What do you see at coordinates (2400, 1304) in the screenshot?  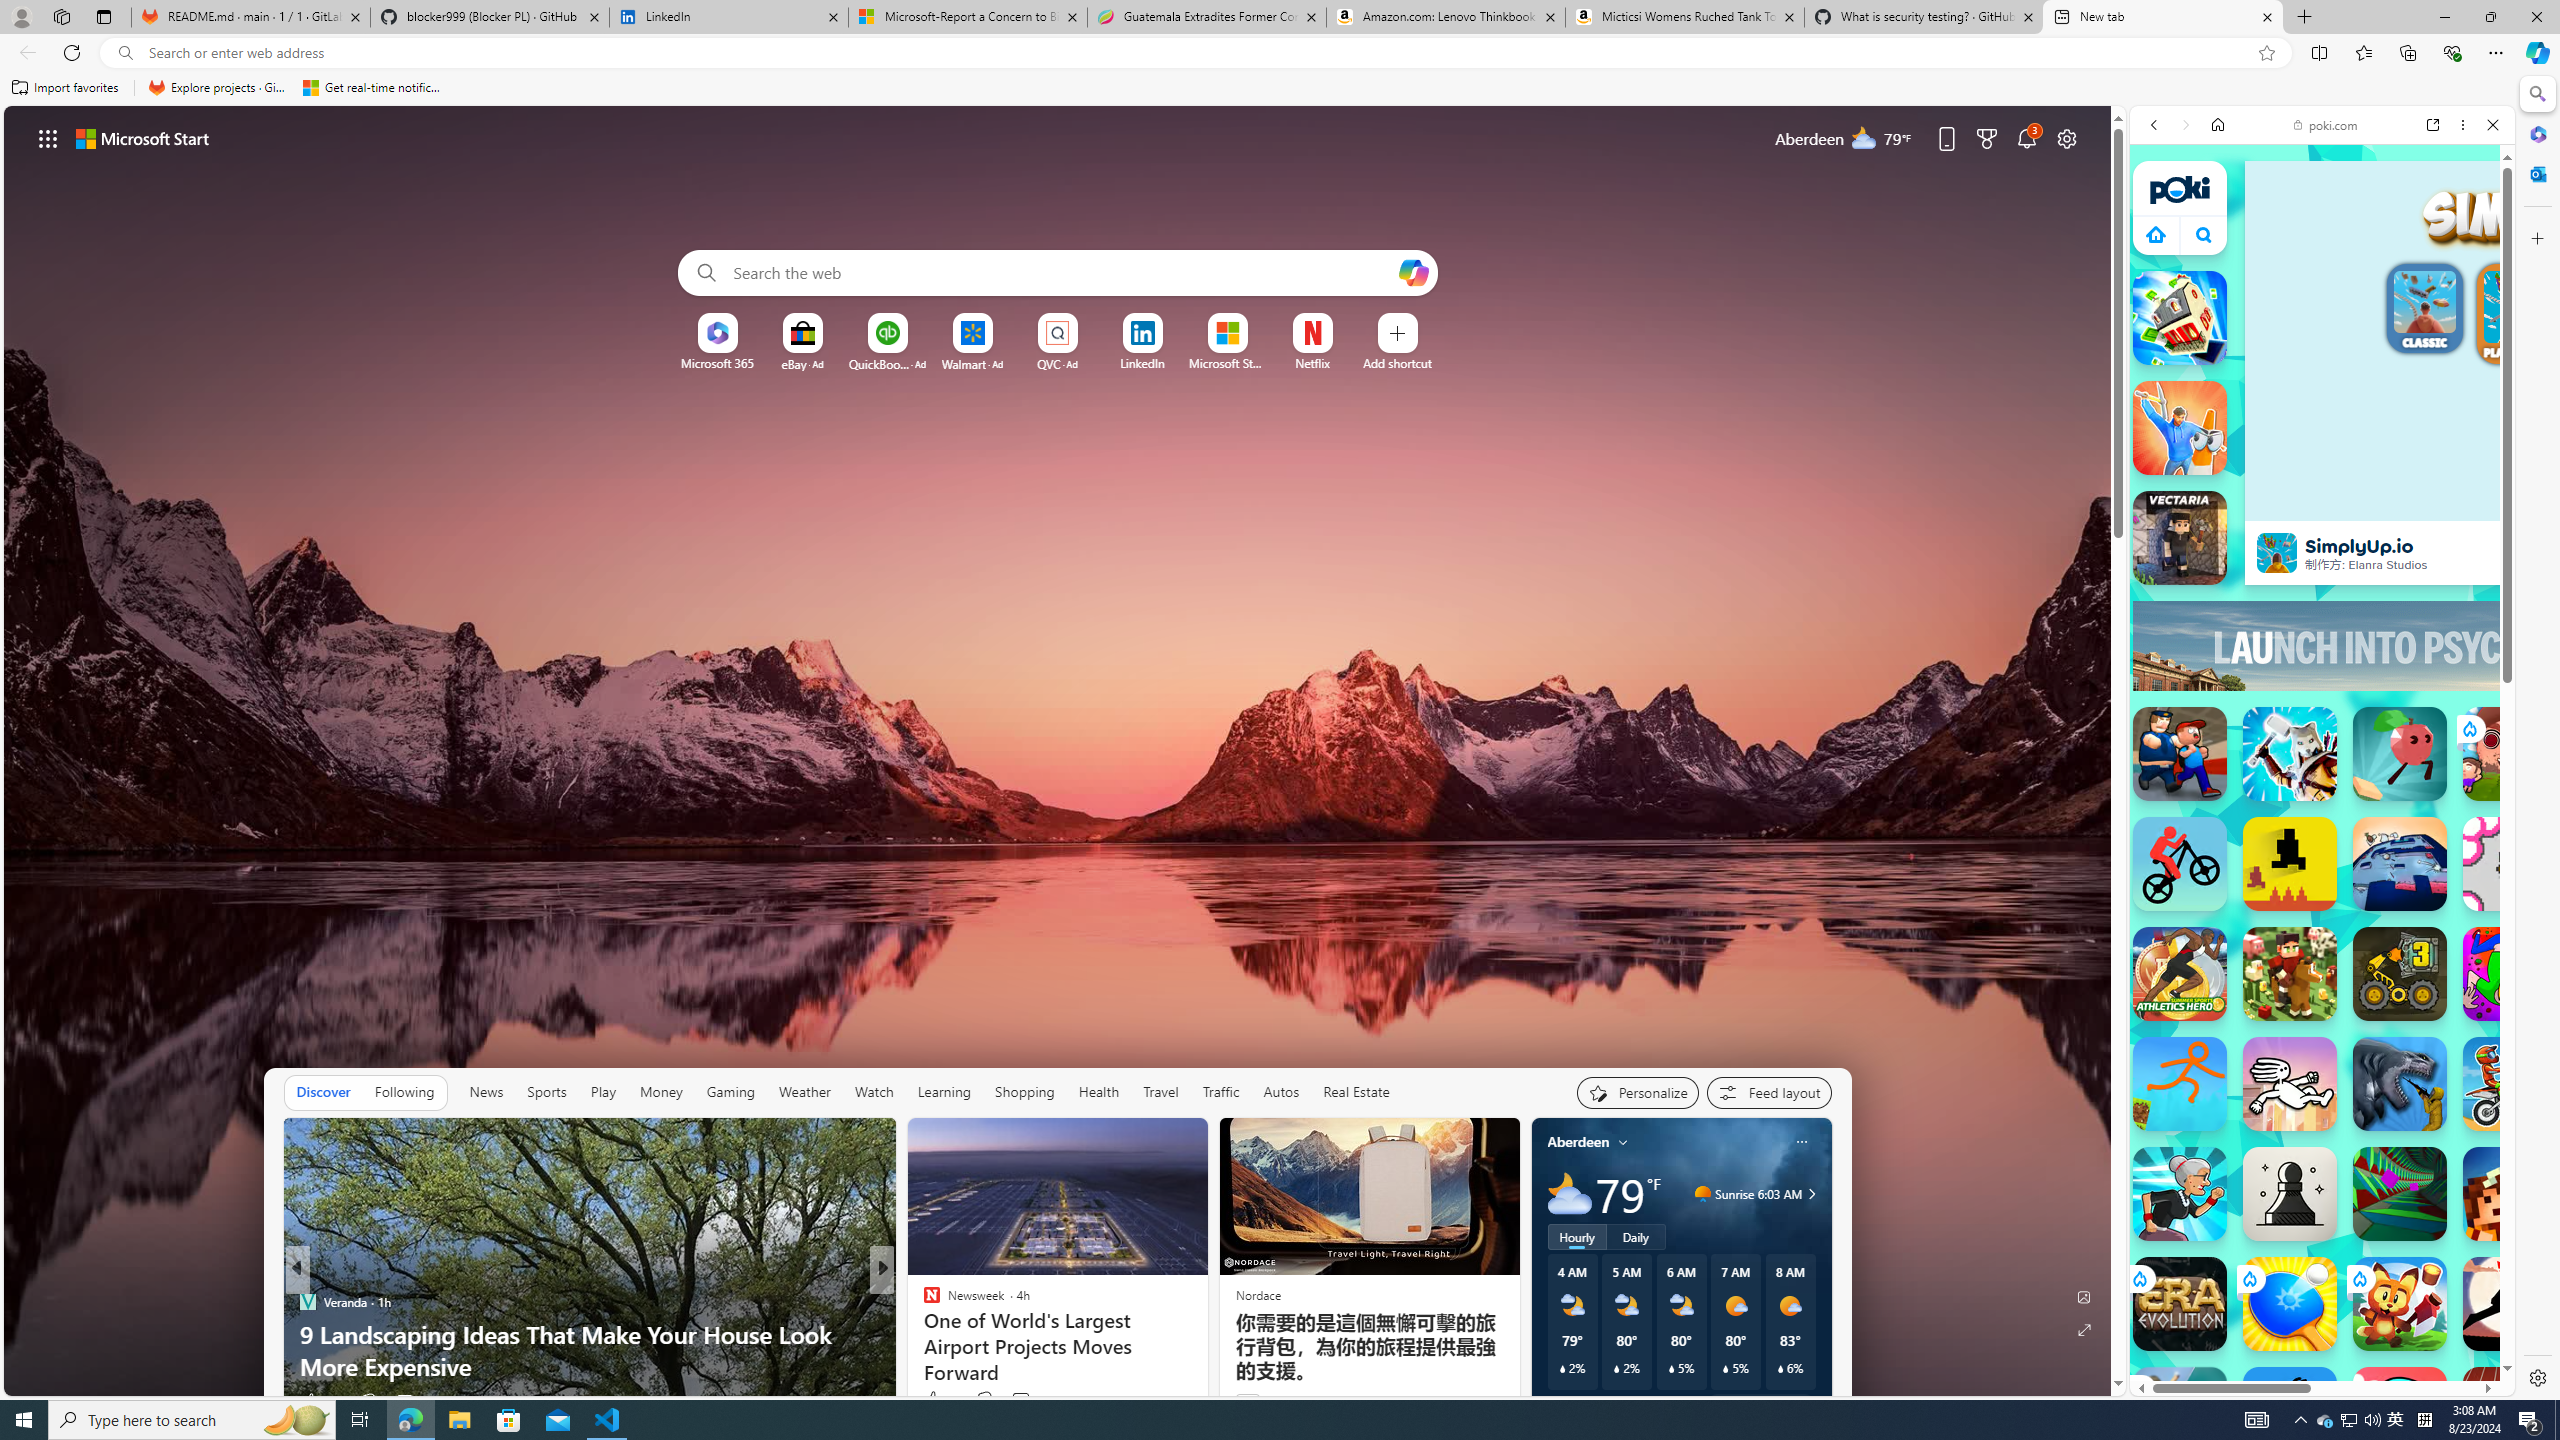 I see `Fox Island Builder Fox Island Builder` at bounding box center [2400, 1304].